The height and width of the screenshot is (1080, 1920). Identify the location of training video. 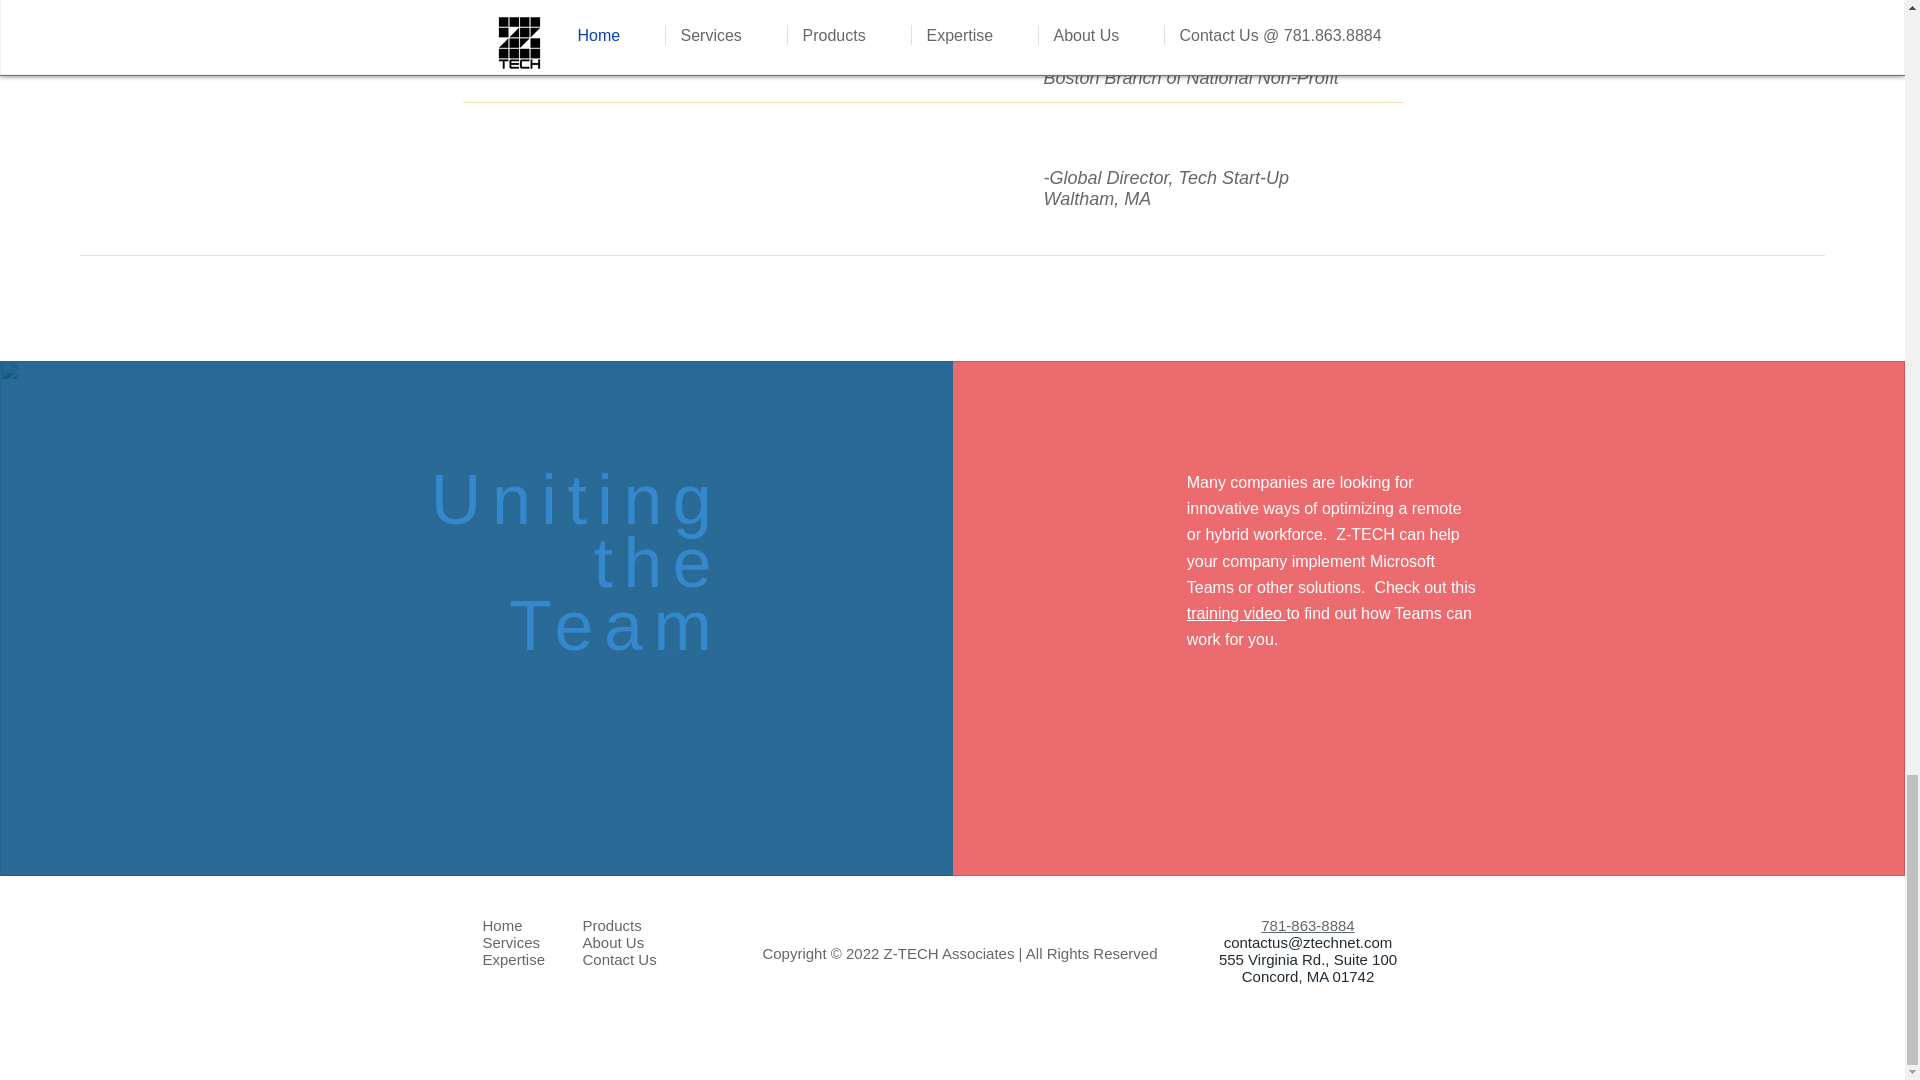
(1236, 613).